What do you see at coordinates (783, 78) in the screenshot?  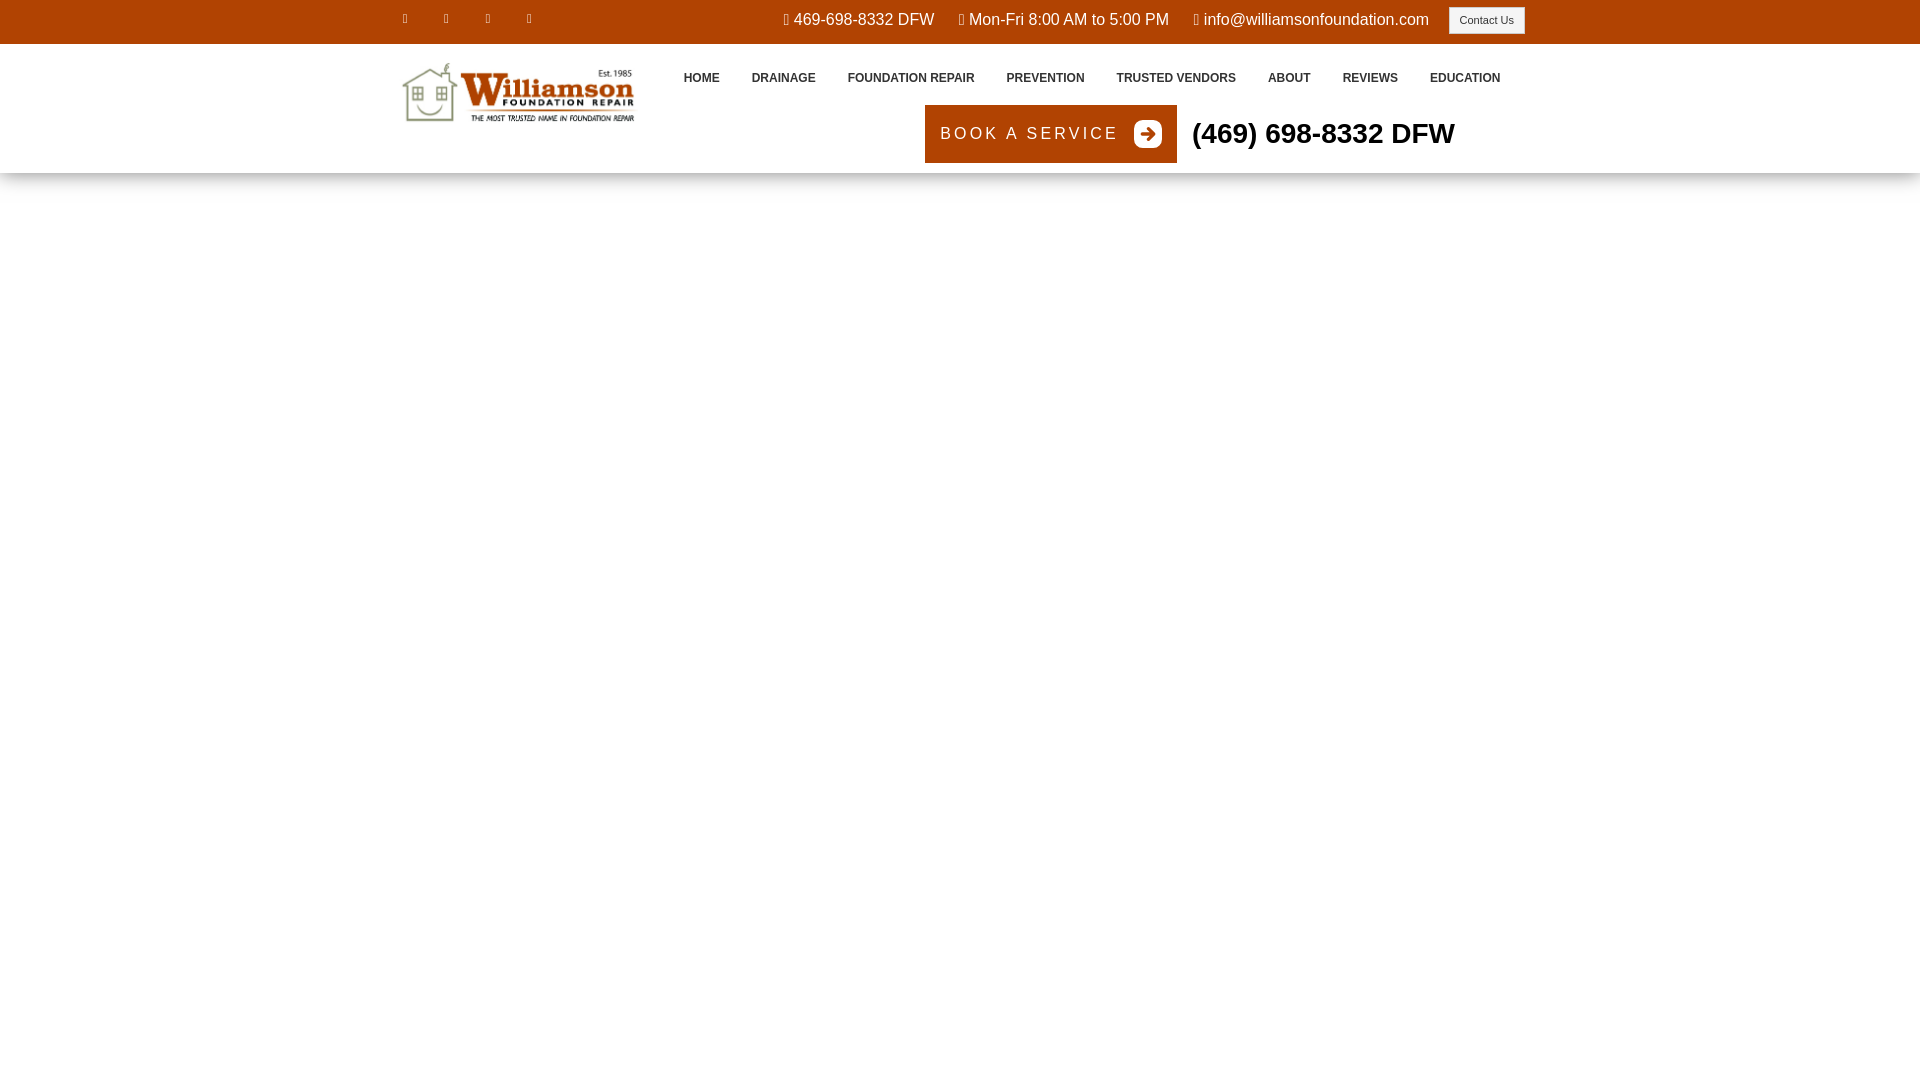 I see `DRAINAGE` at bounding box center [783, 78].